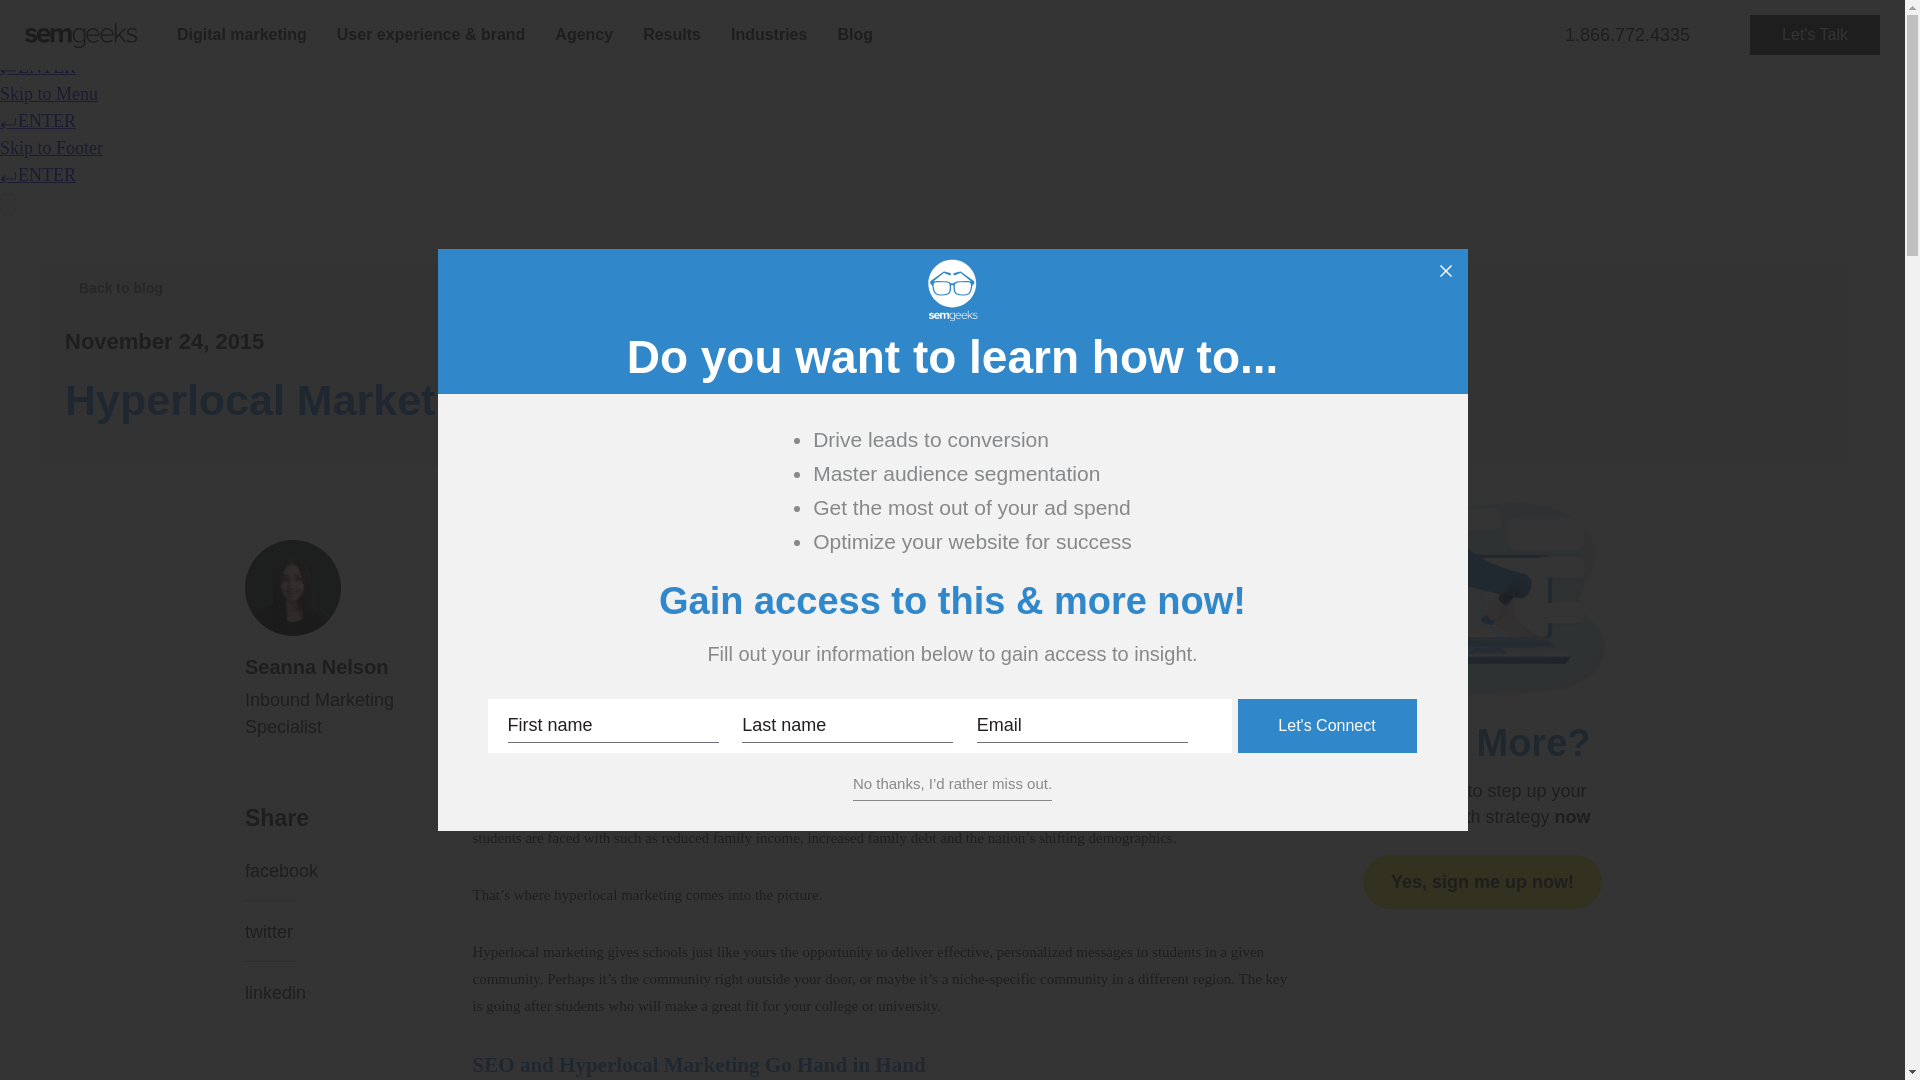 This screenshot has height=1080, width=1920. What do you see at coordinates (1446, 270) in the screenshot?
I see `Close` at bounding box center [1446, 270].